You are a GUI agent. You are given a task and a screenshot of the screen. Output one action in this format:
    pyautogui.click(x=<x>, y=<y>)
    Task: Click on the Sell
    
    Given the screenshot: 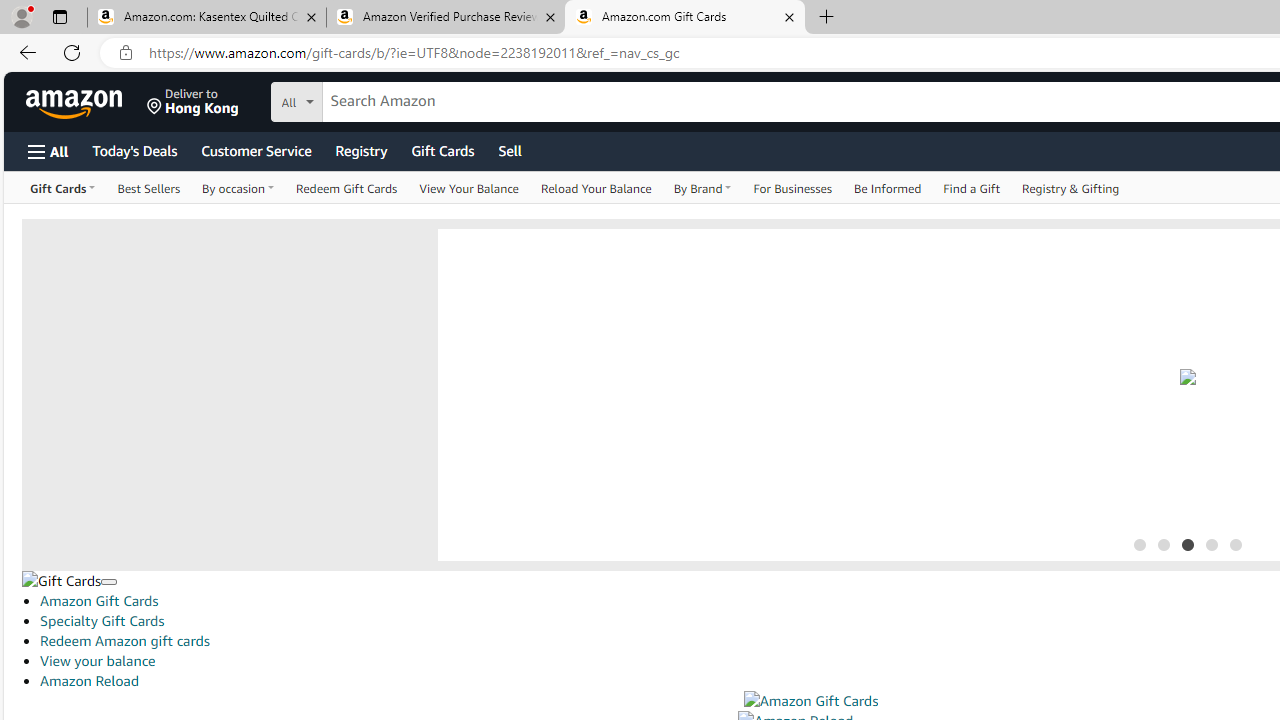 What is the action you would take?
    pyautogui.click(x=510, y=150)
    